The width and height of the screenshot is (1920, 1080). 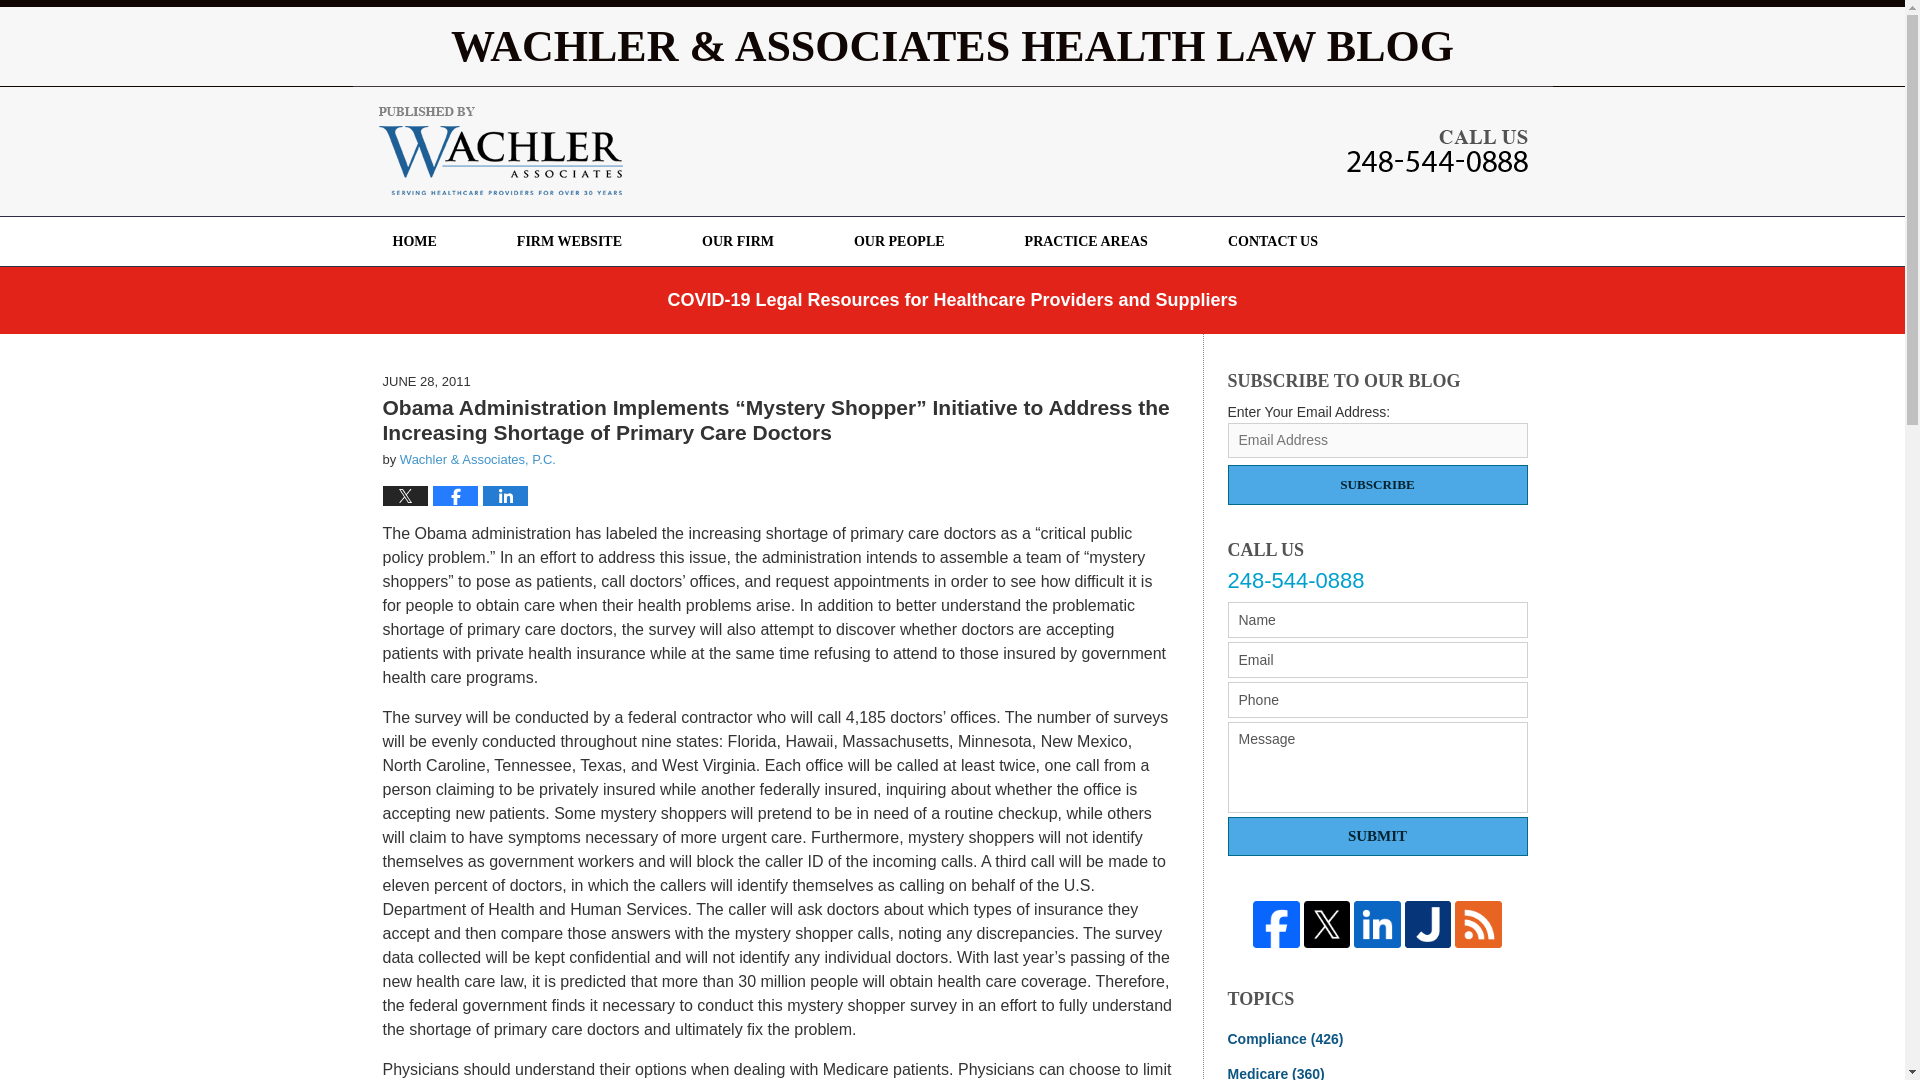 I want to click on SUBSCRIBE, so click(x=1378, y=485).